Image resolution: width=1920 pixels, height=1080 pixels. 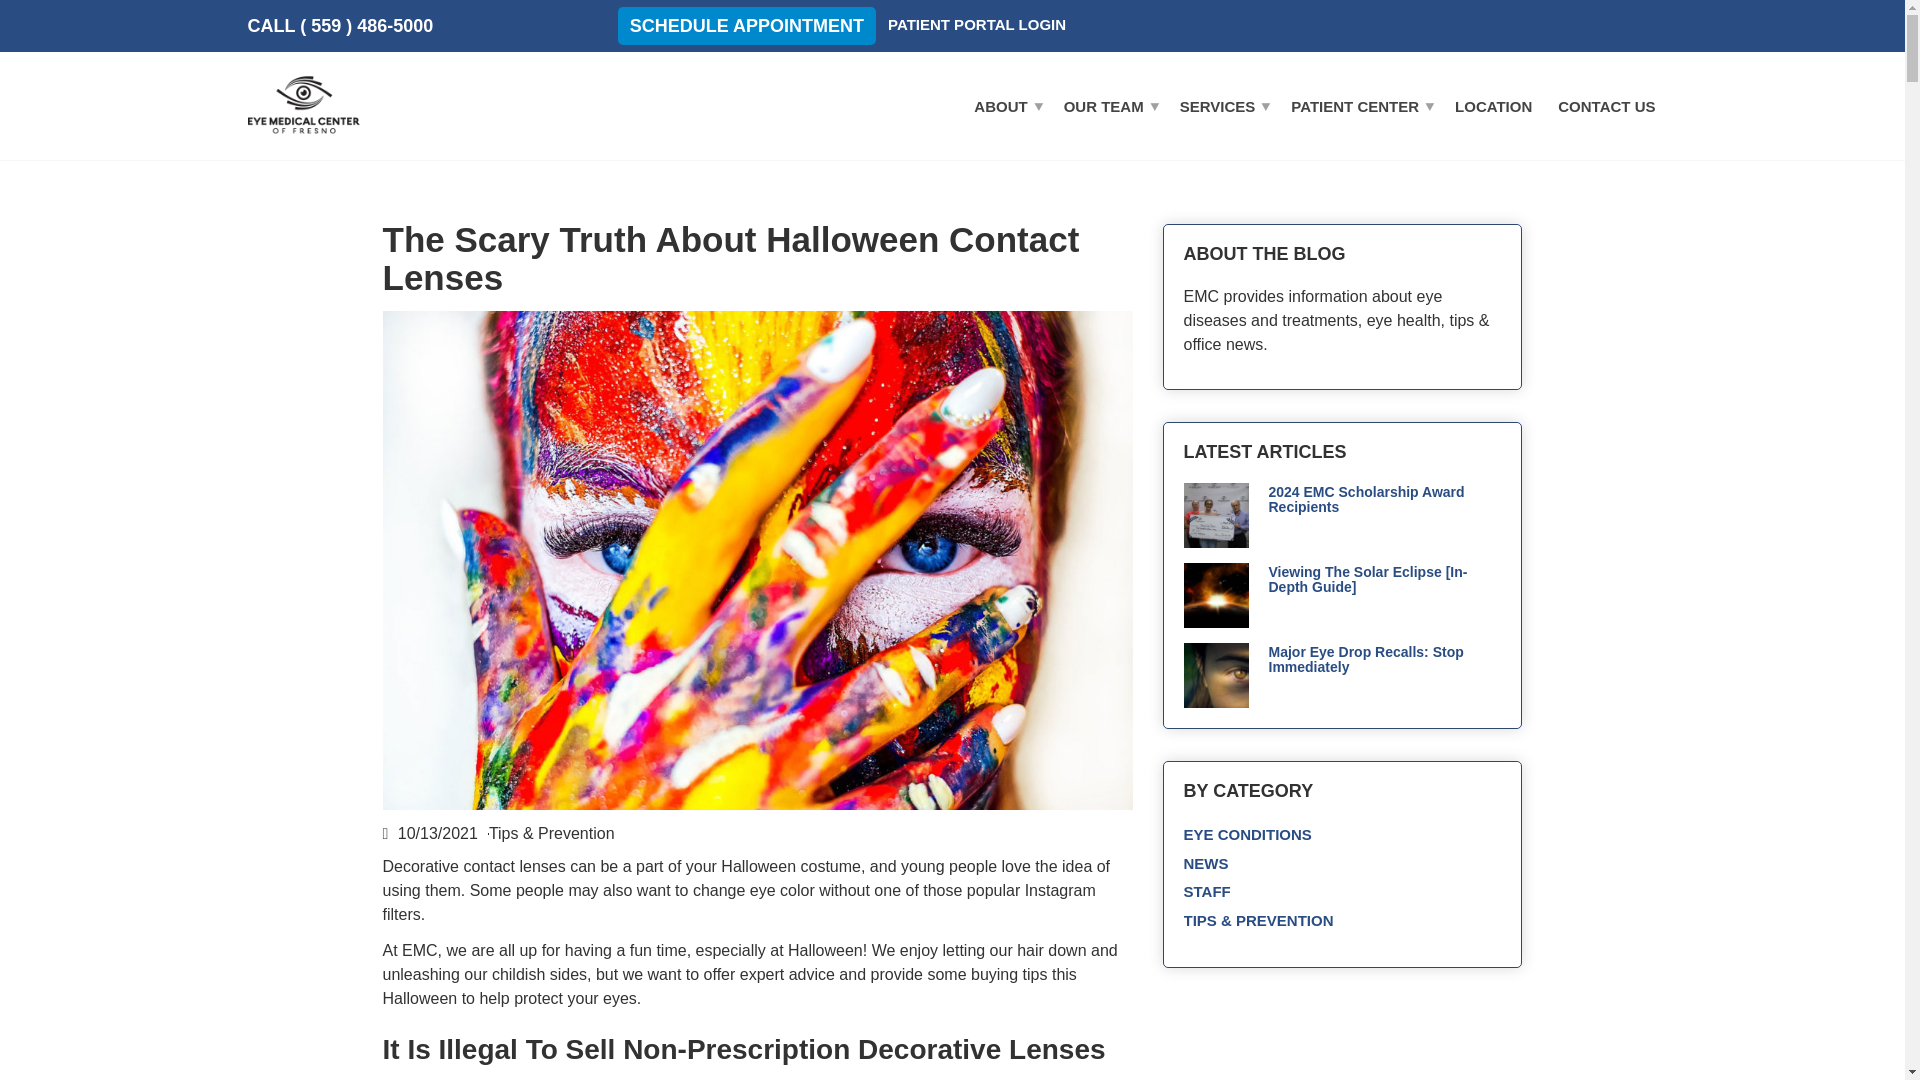 What do you see at coordinates (1493, 105) in the screenshot?
I see `LOCATION` at bounding box center [1493, 105].